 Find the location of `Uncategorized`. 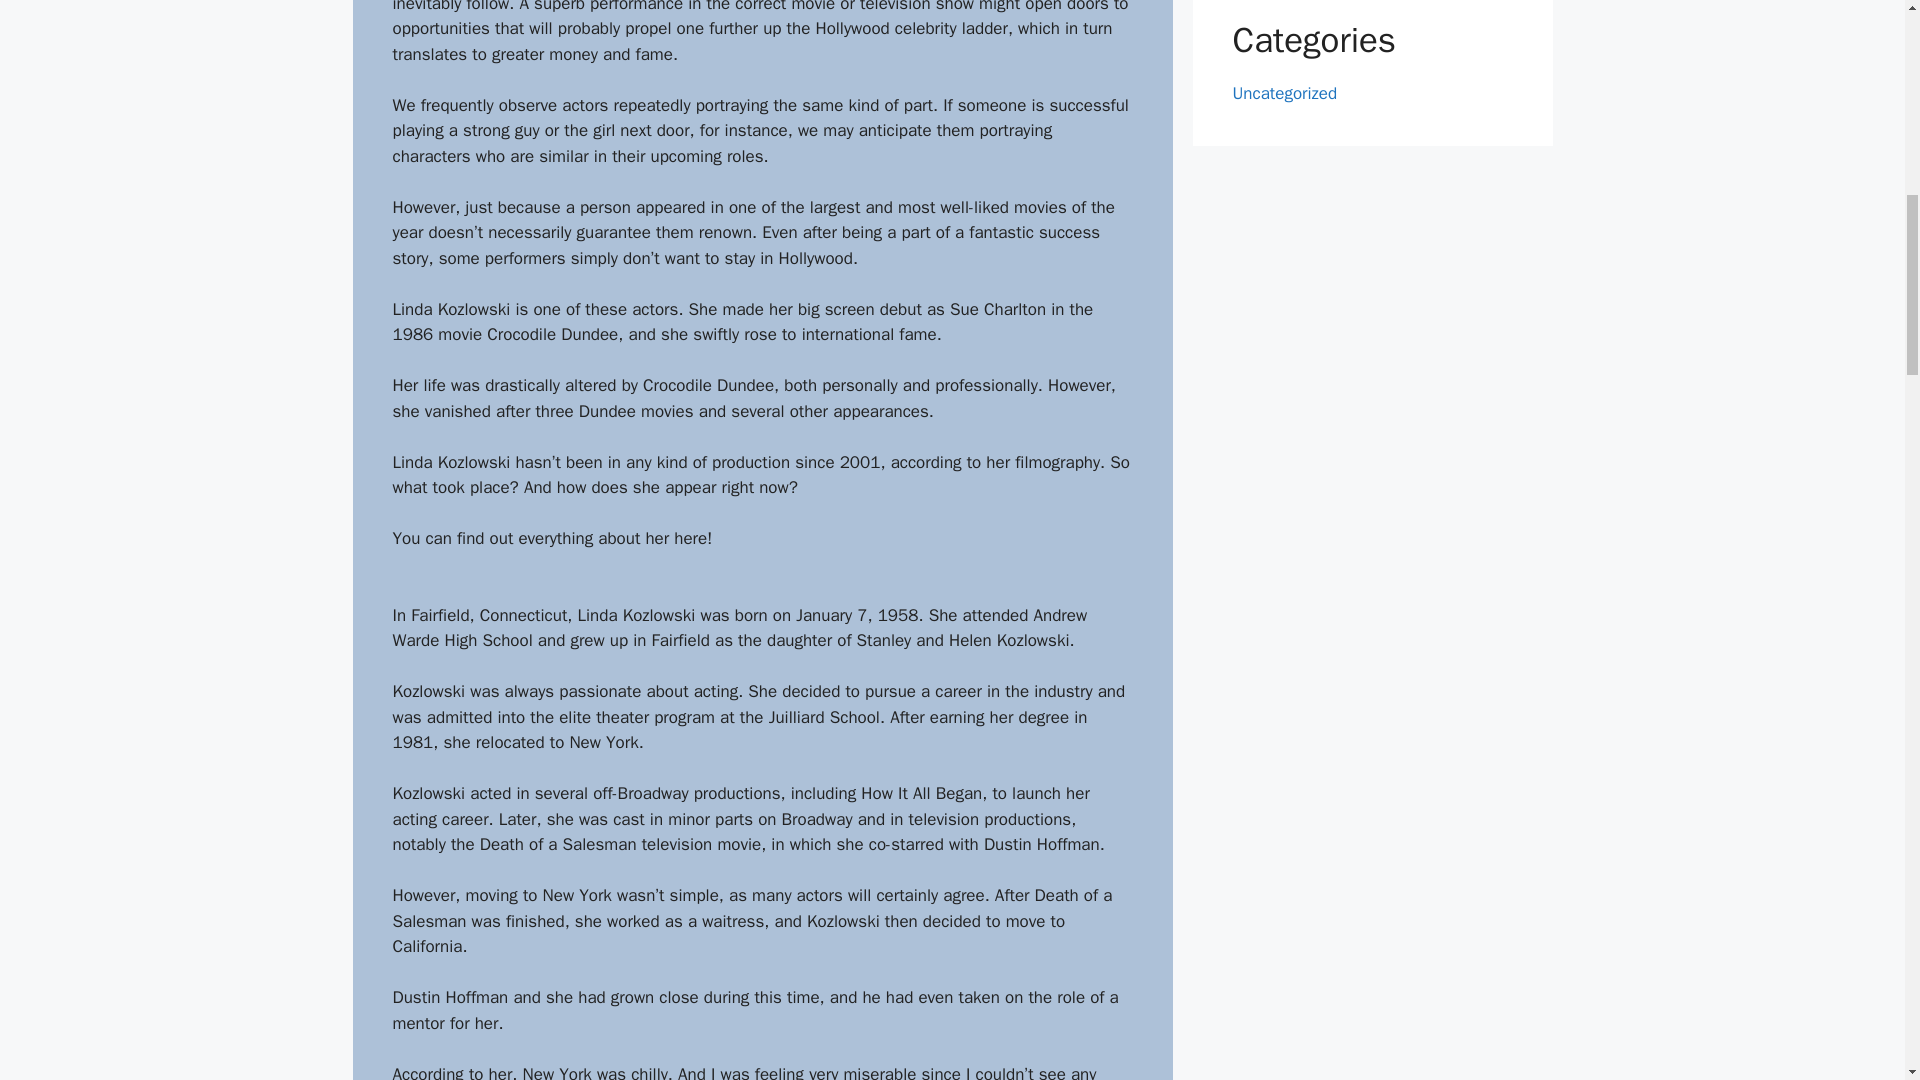

Uncategorized is located at coordinates (1284, 92).